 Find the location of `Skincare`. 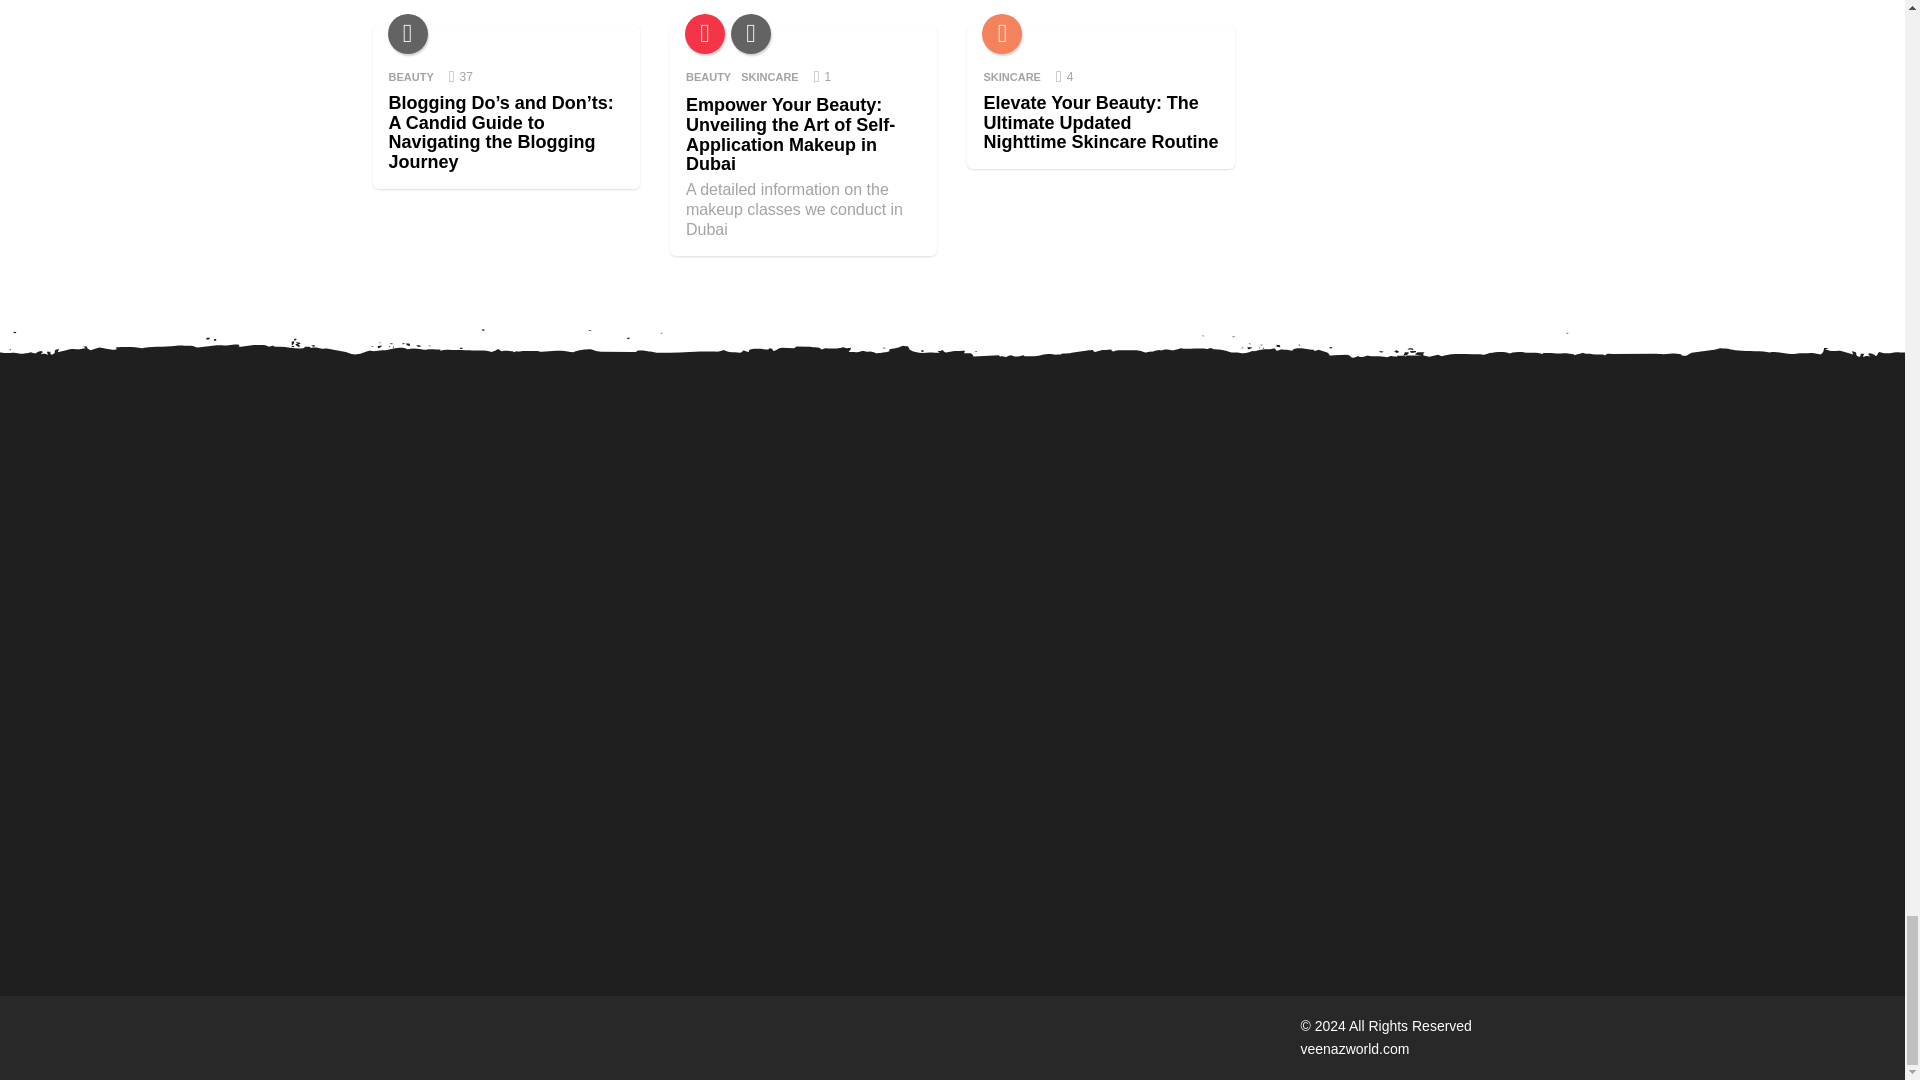

Skincare is located at coordinates (1001, 34).